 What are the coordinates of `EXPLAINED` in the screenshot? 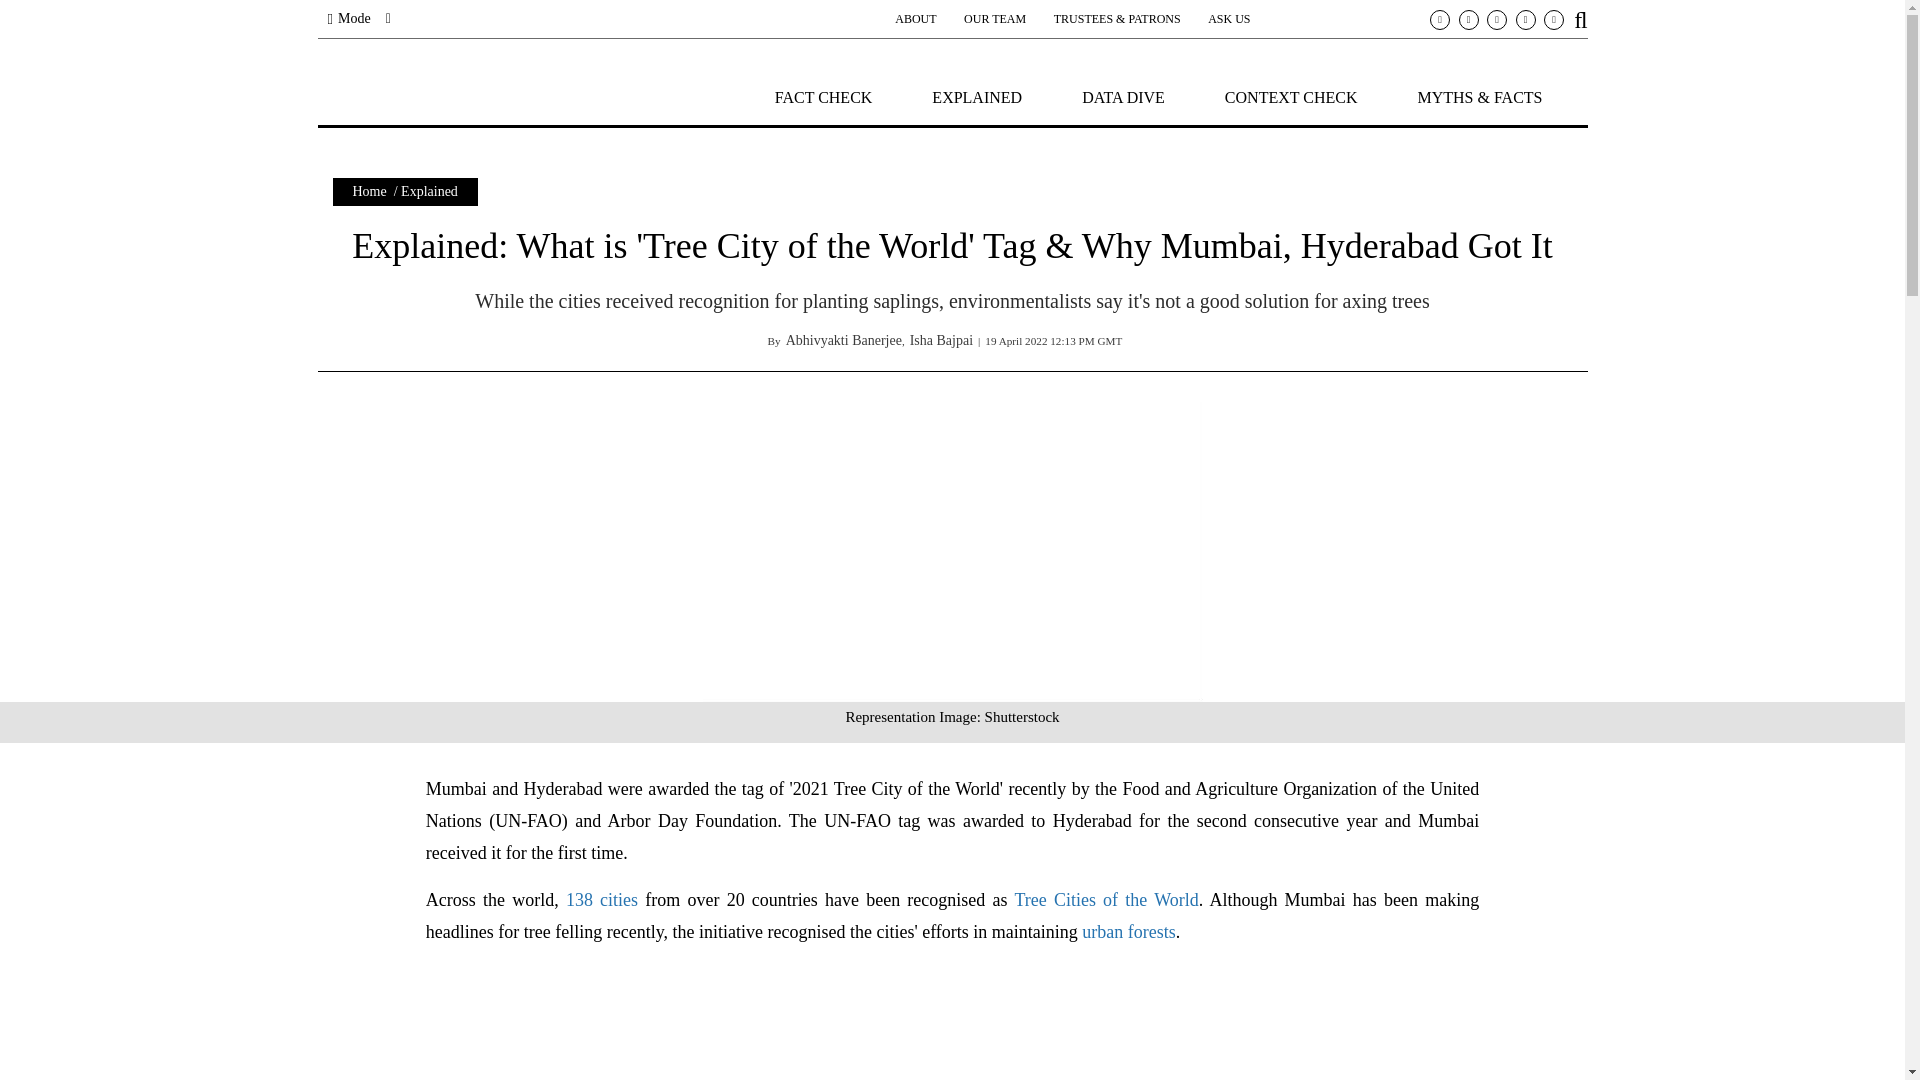 It's located at (976, 96).